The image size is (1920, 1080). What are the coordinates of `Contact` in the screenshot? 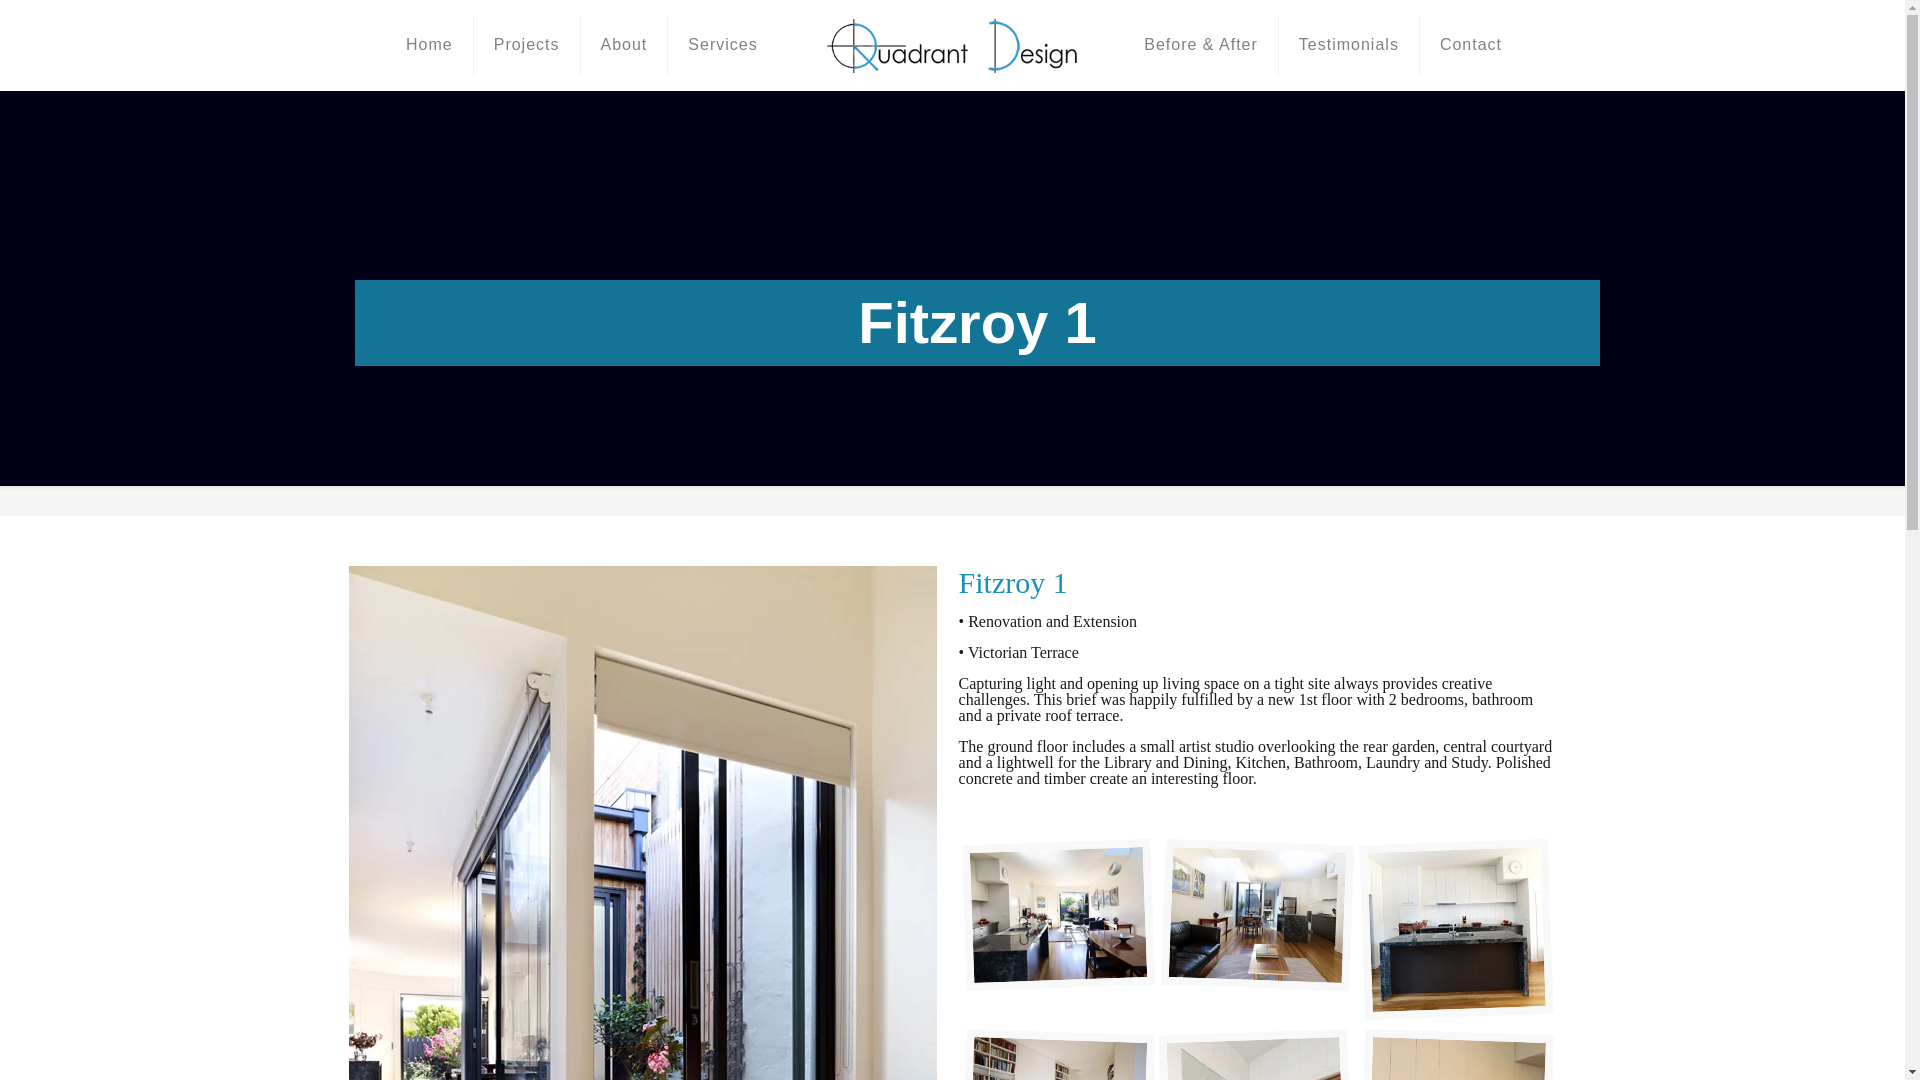 It's located at (1471, 44).